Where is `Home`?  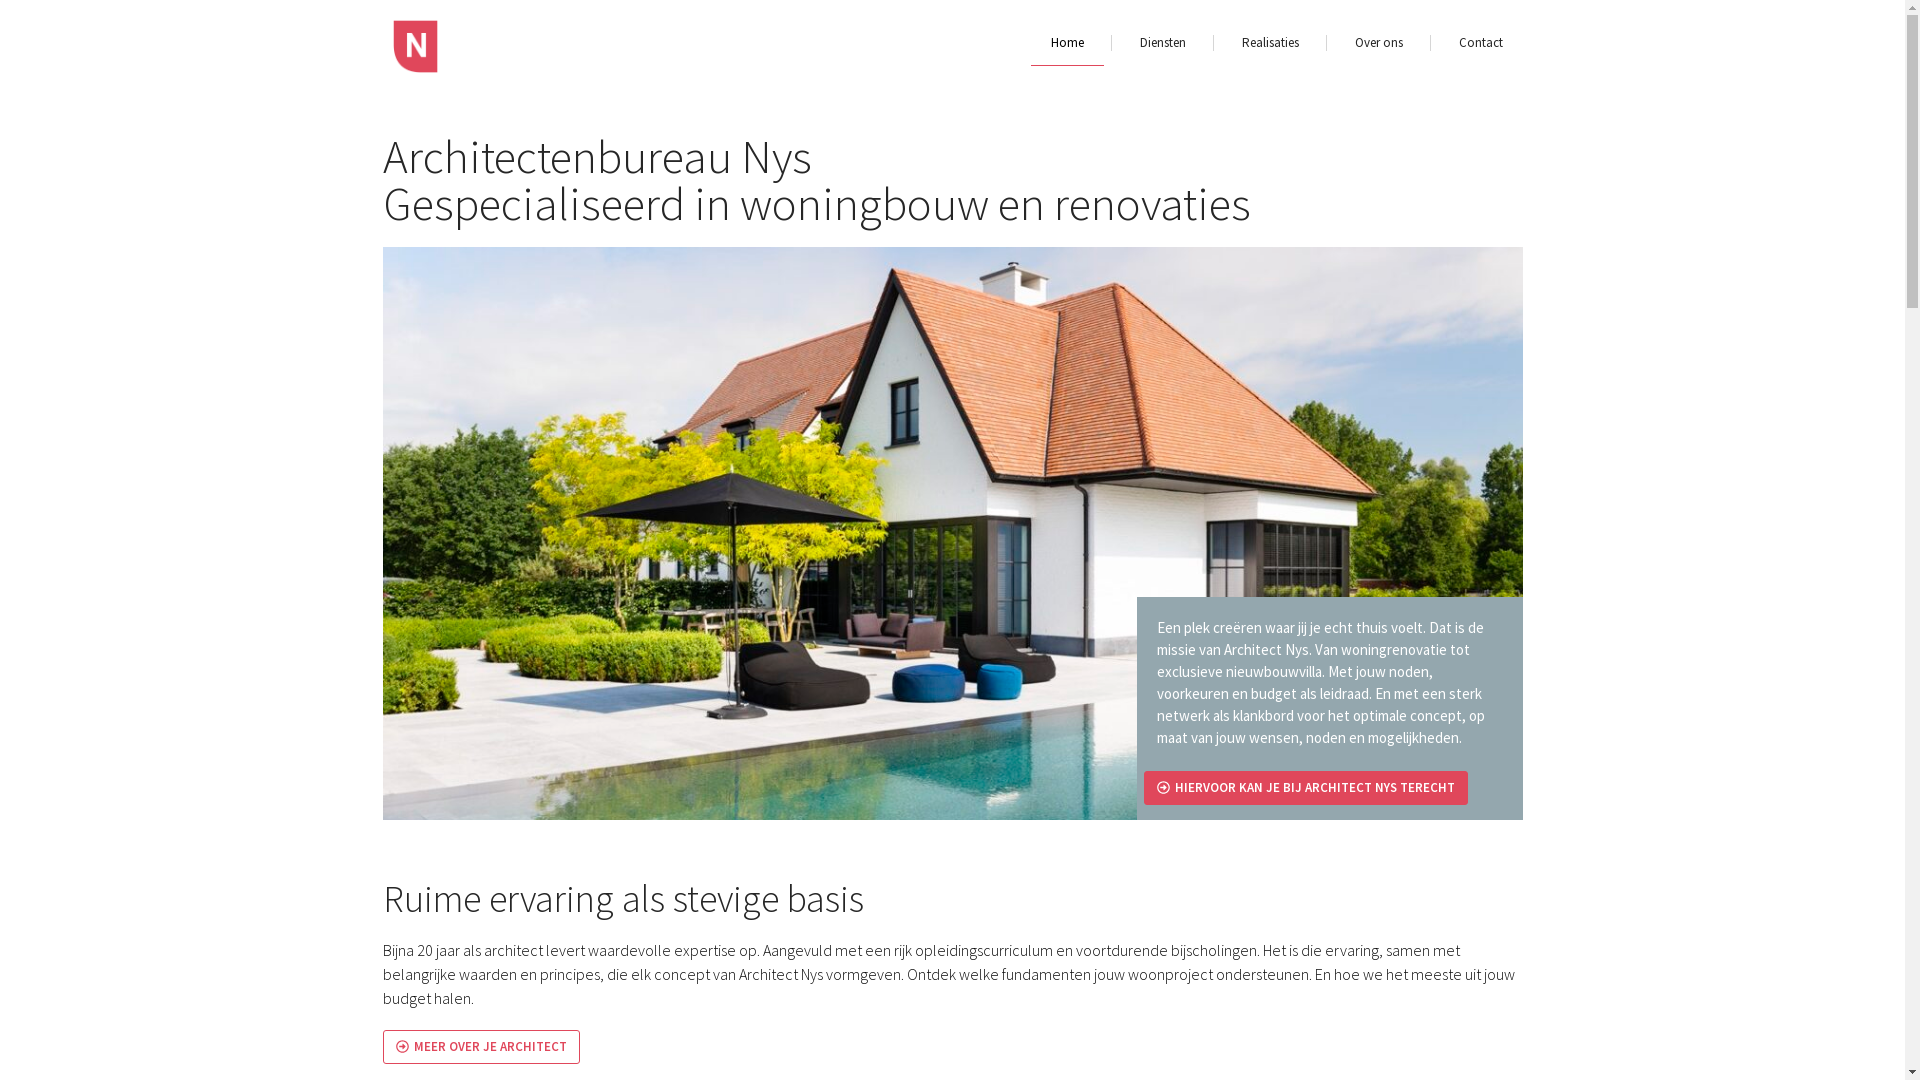 Home is located at coordinates (1066, 43).